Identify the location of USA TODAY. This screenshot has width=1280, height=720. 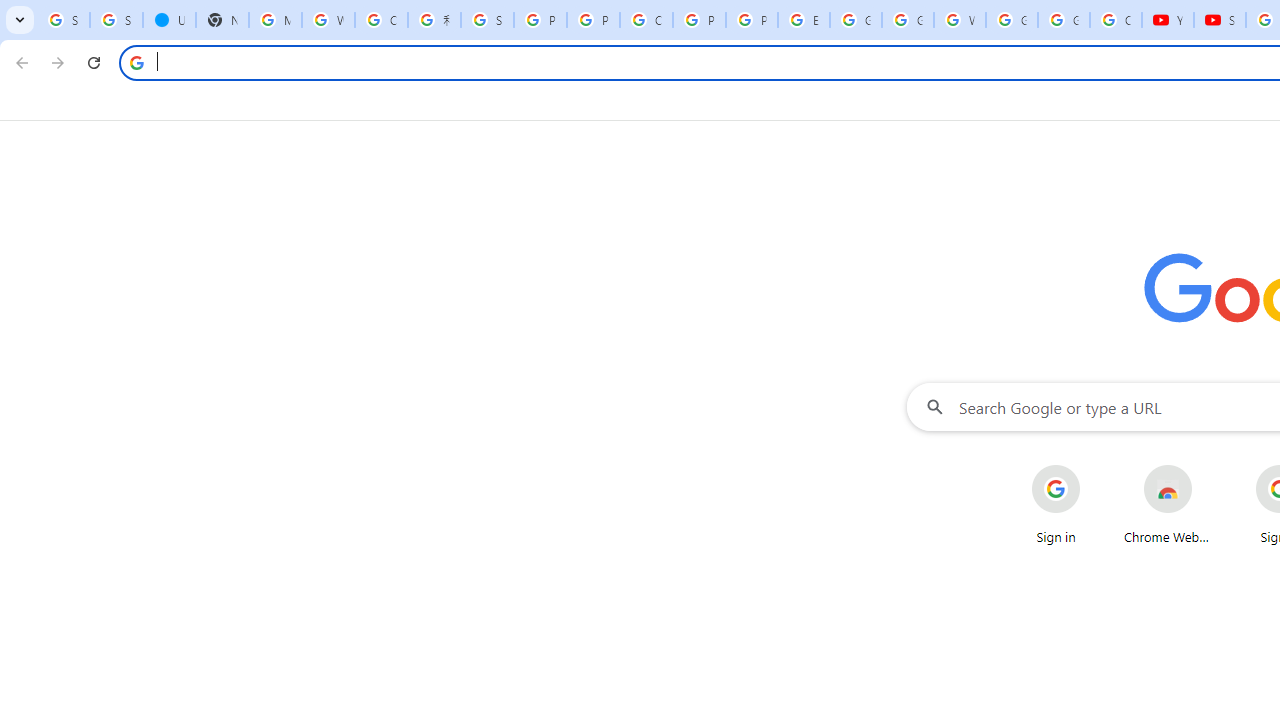
(169, 20).